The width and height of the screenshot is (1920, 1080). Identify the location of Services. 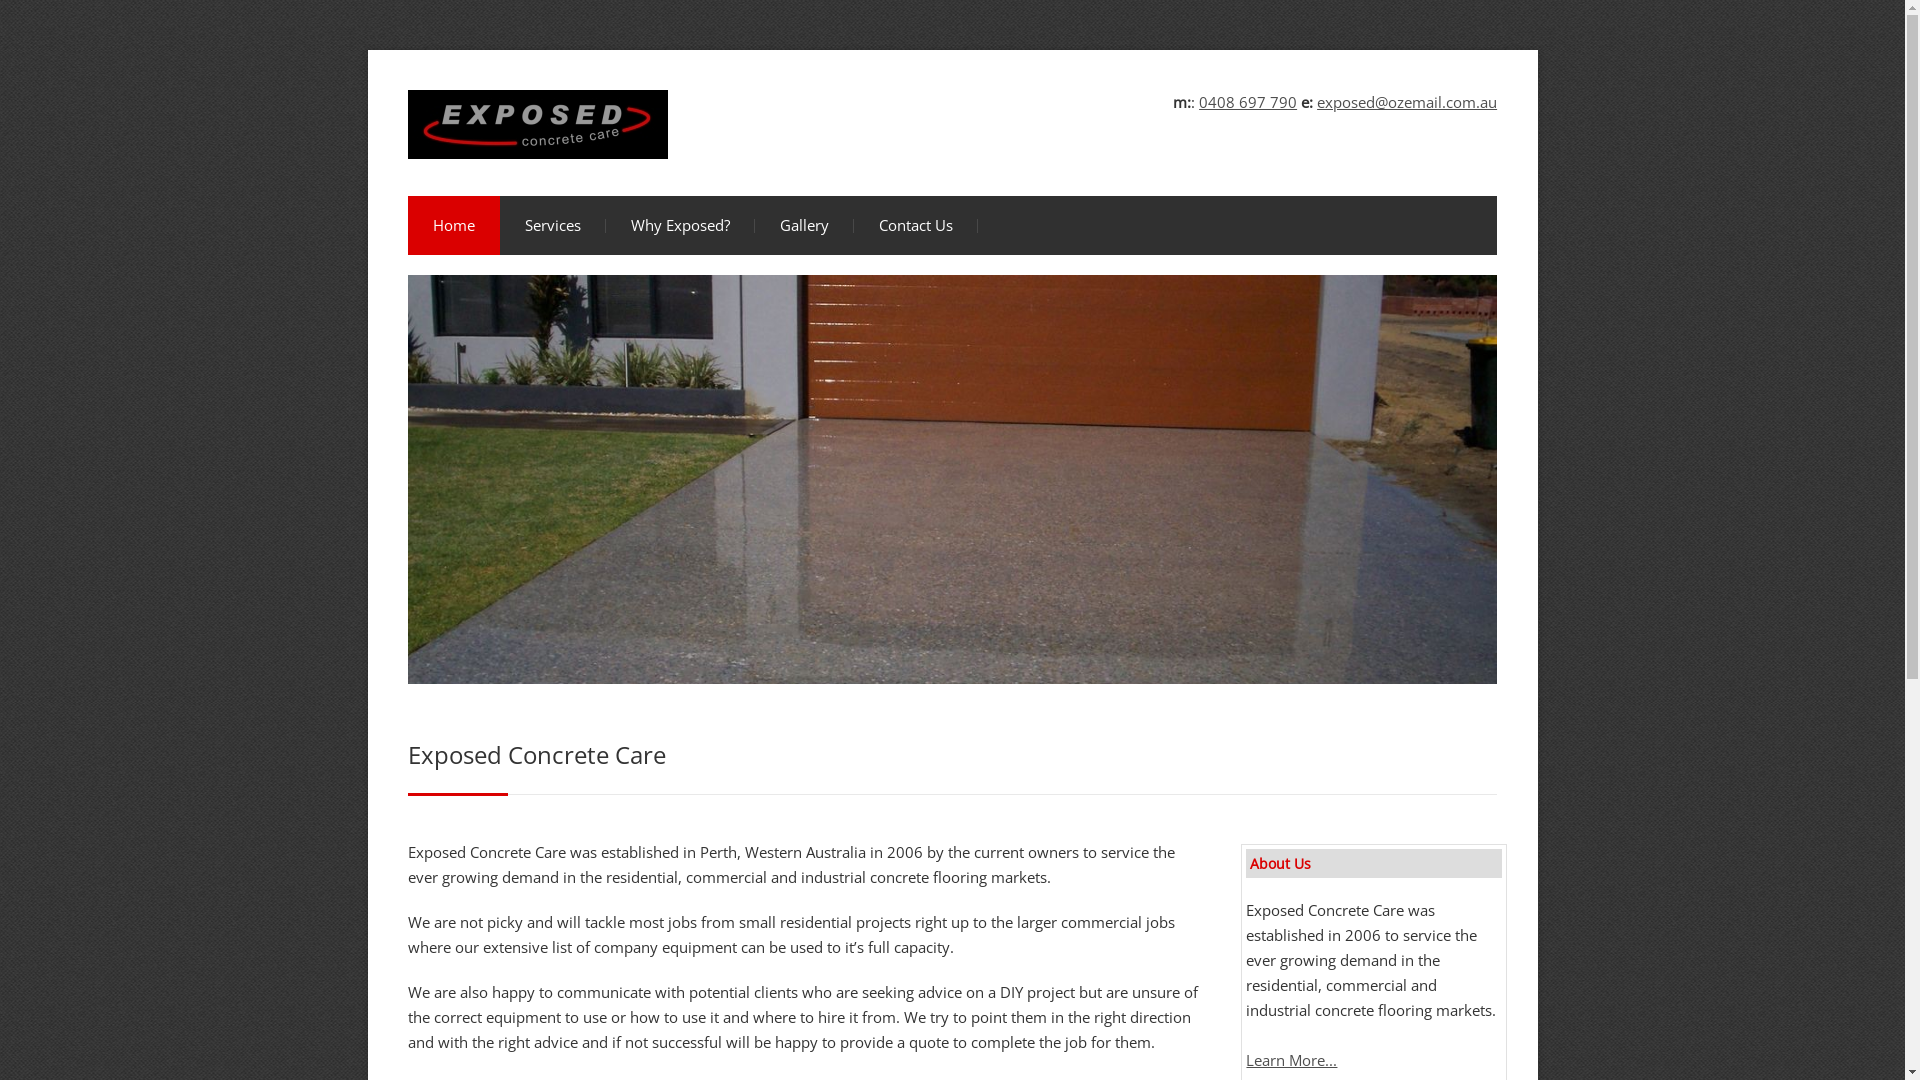
(553, 226).